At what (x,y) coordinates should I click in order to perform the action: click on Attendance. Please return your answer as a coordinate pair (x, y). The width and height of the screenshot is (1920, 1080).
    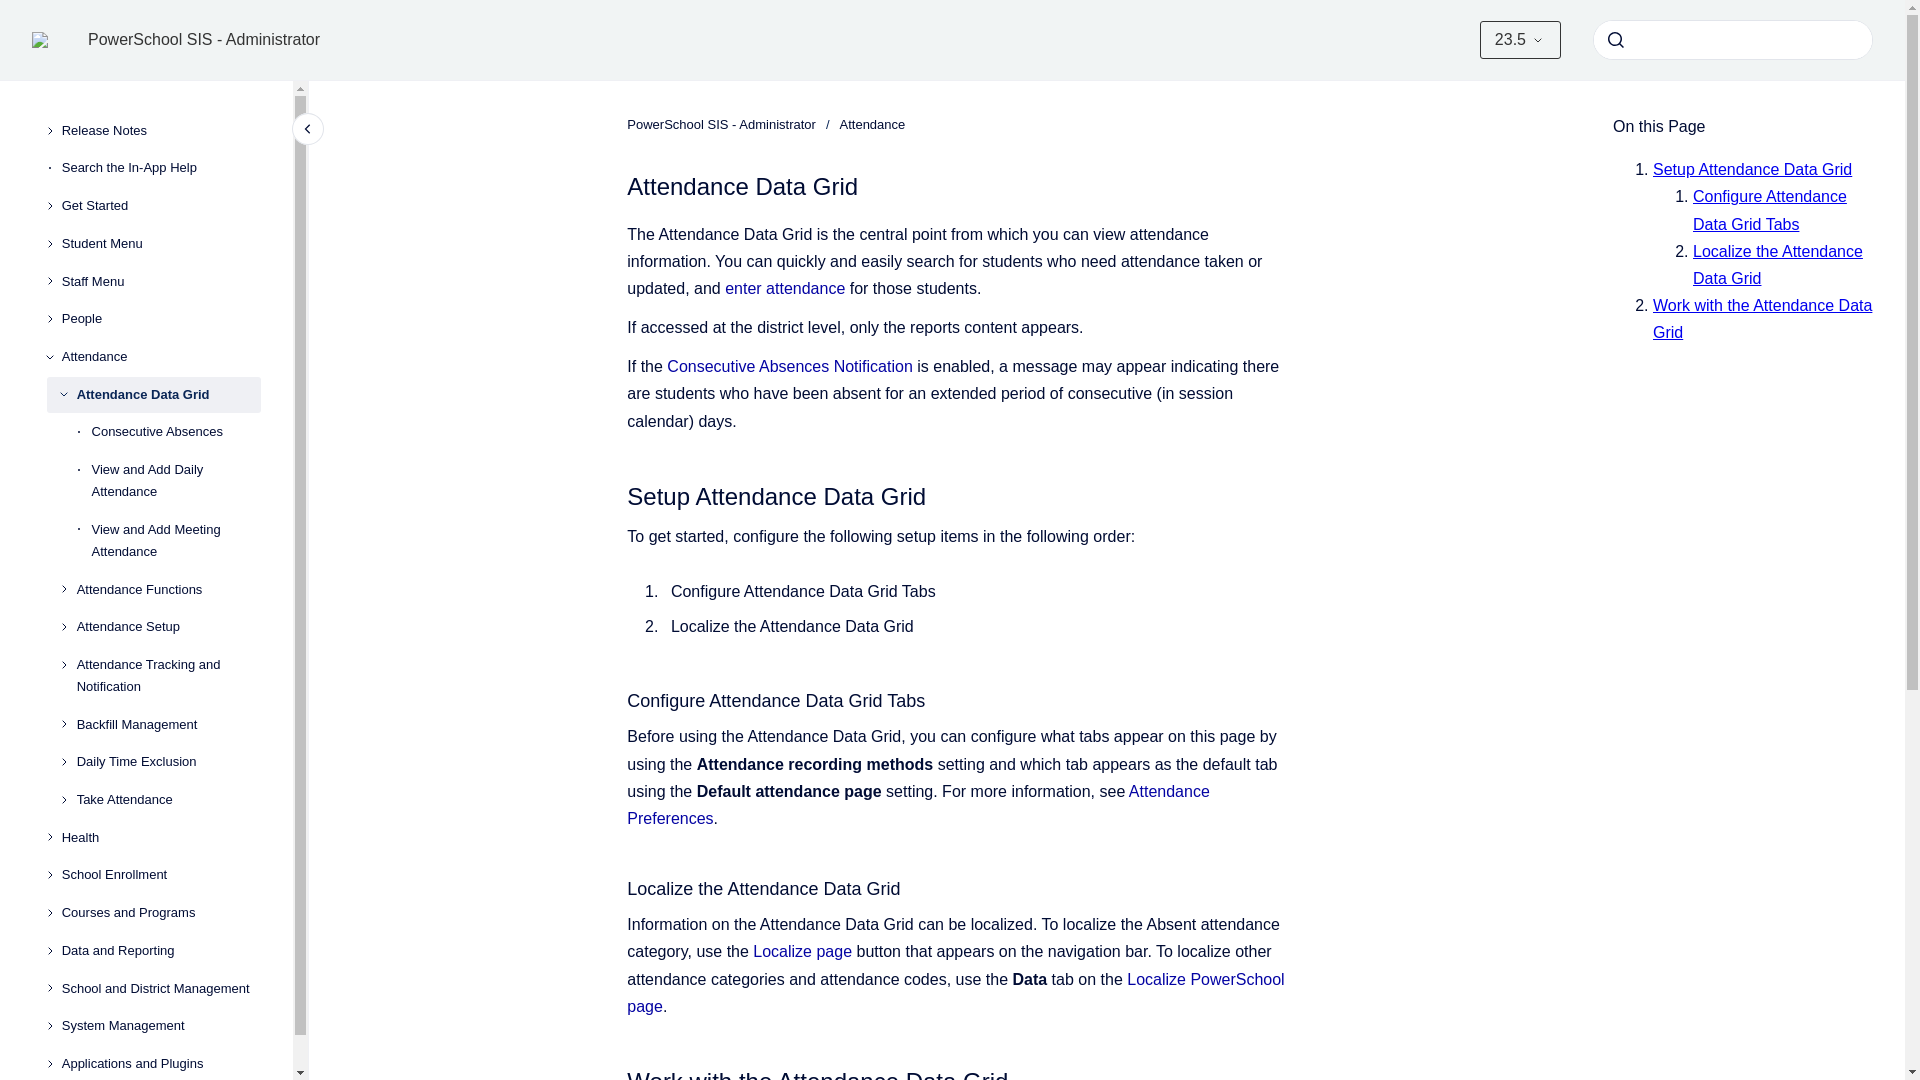
    Looking at the image, I should click on (161, 356).